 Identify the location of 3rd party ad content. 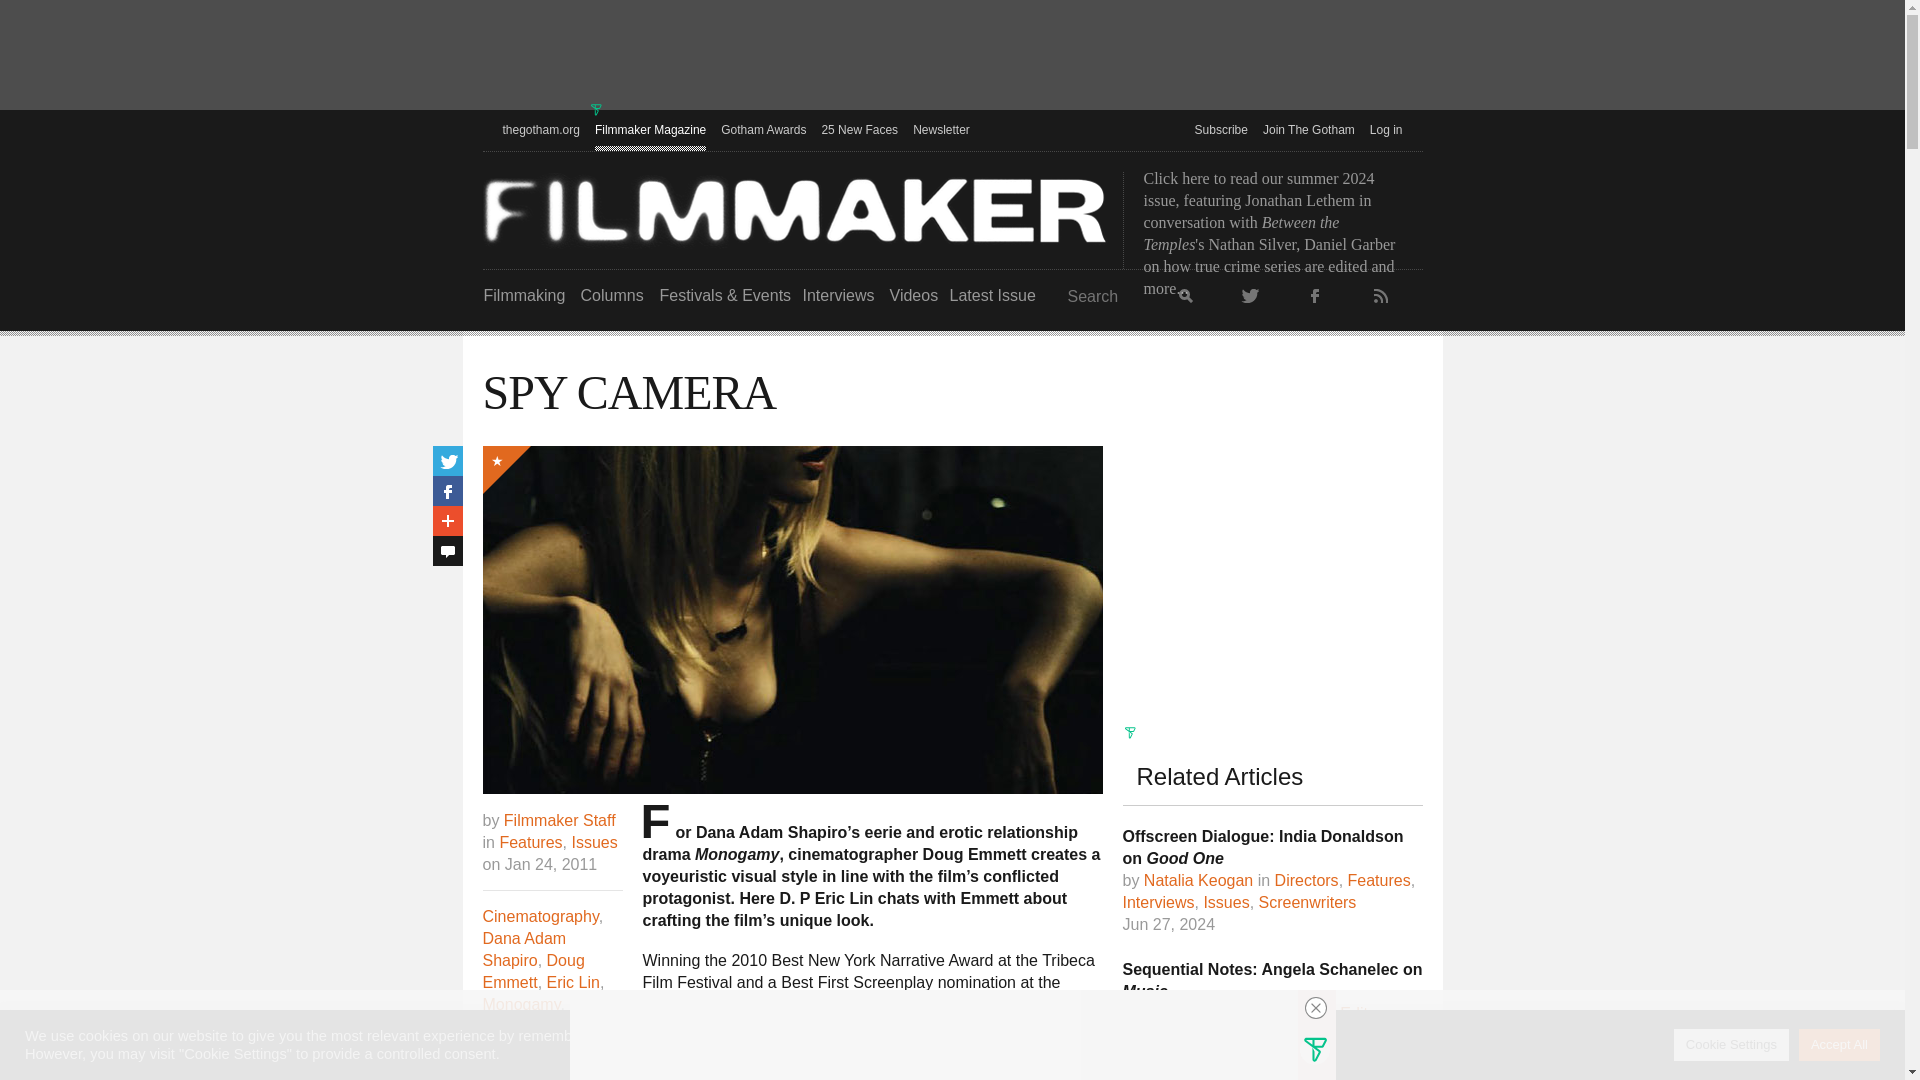
(1272, 570).